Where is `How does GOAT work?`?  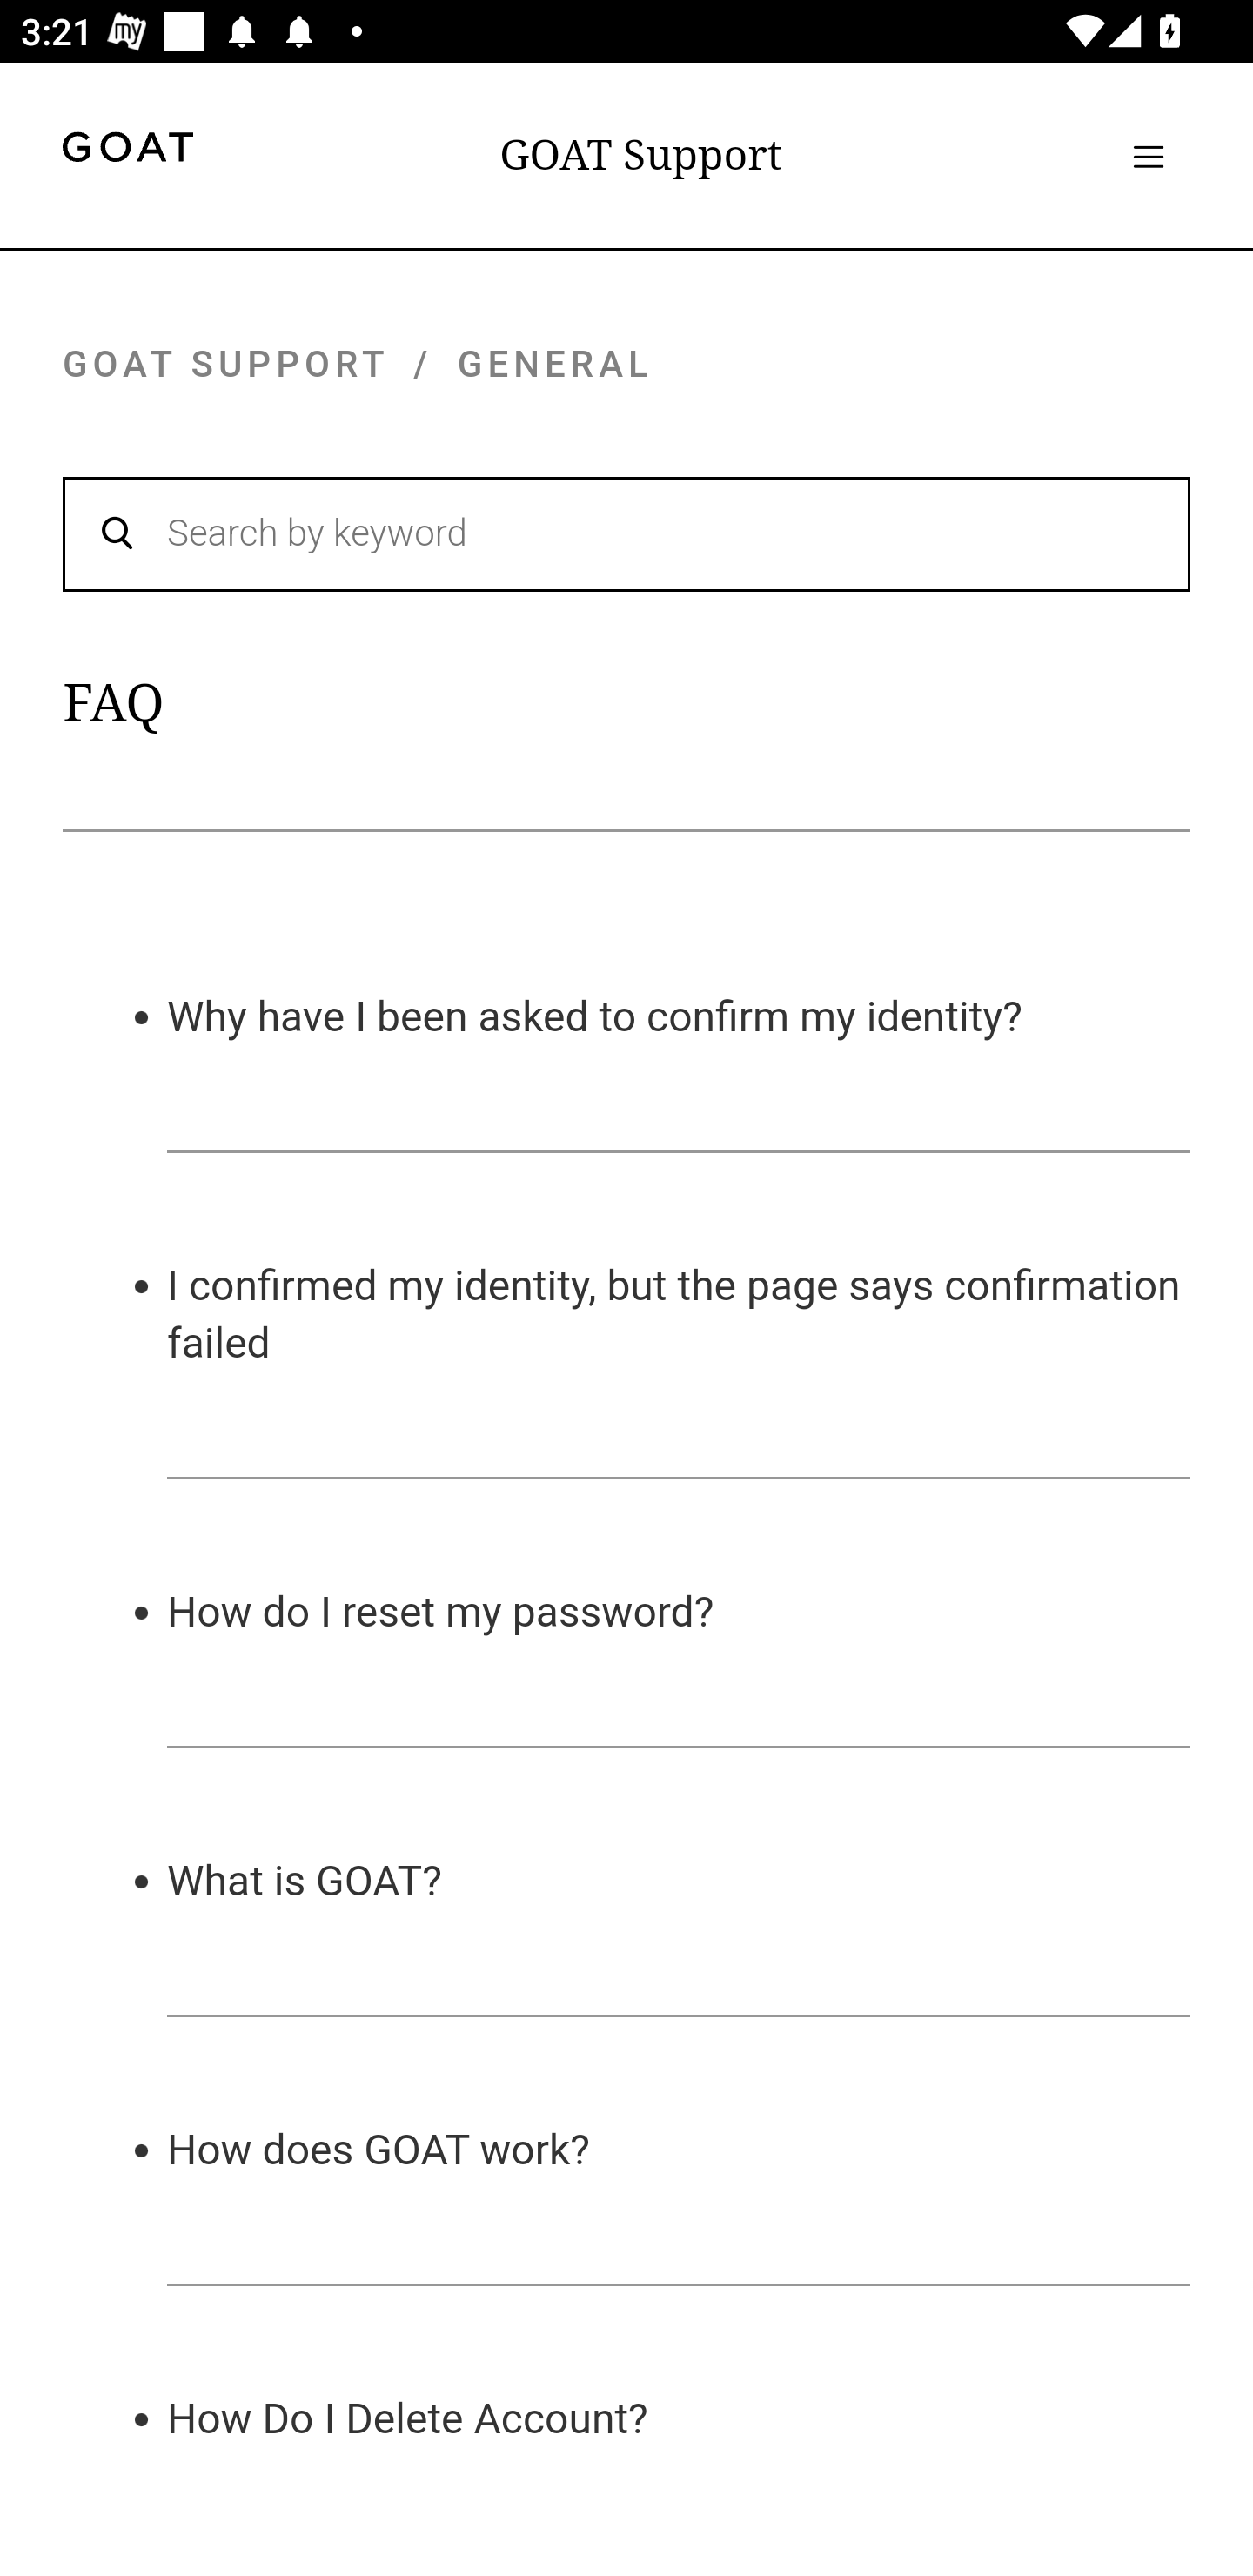
How does GOAT work? is located at coordinates (379, 2148).